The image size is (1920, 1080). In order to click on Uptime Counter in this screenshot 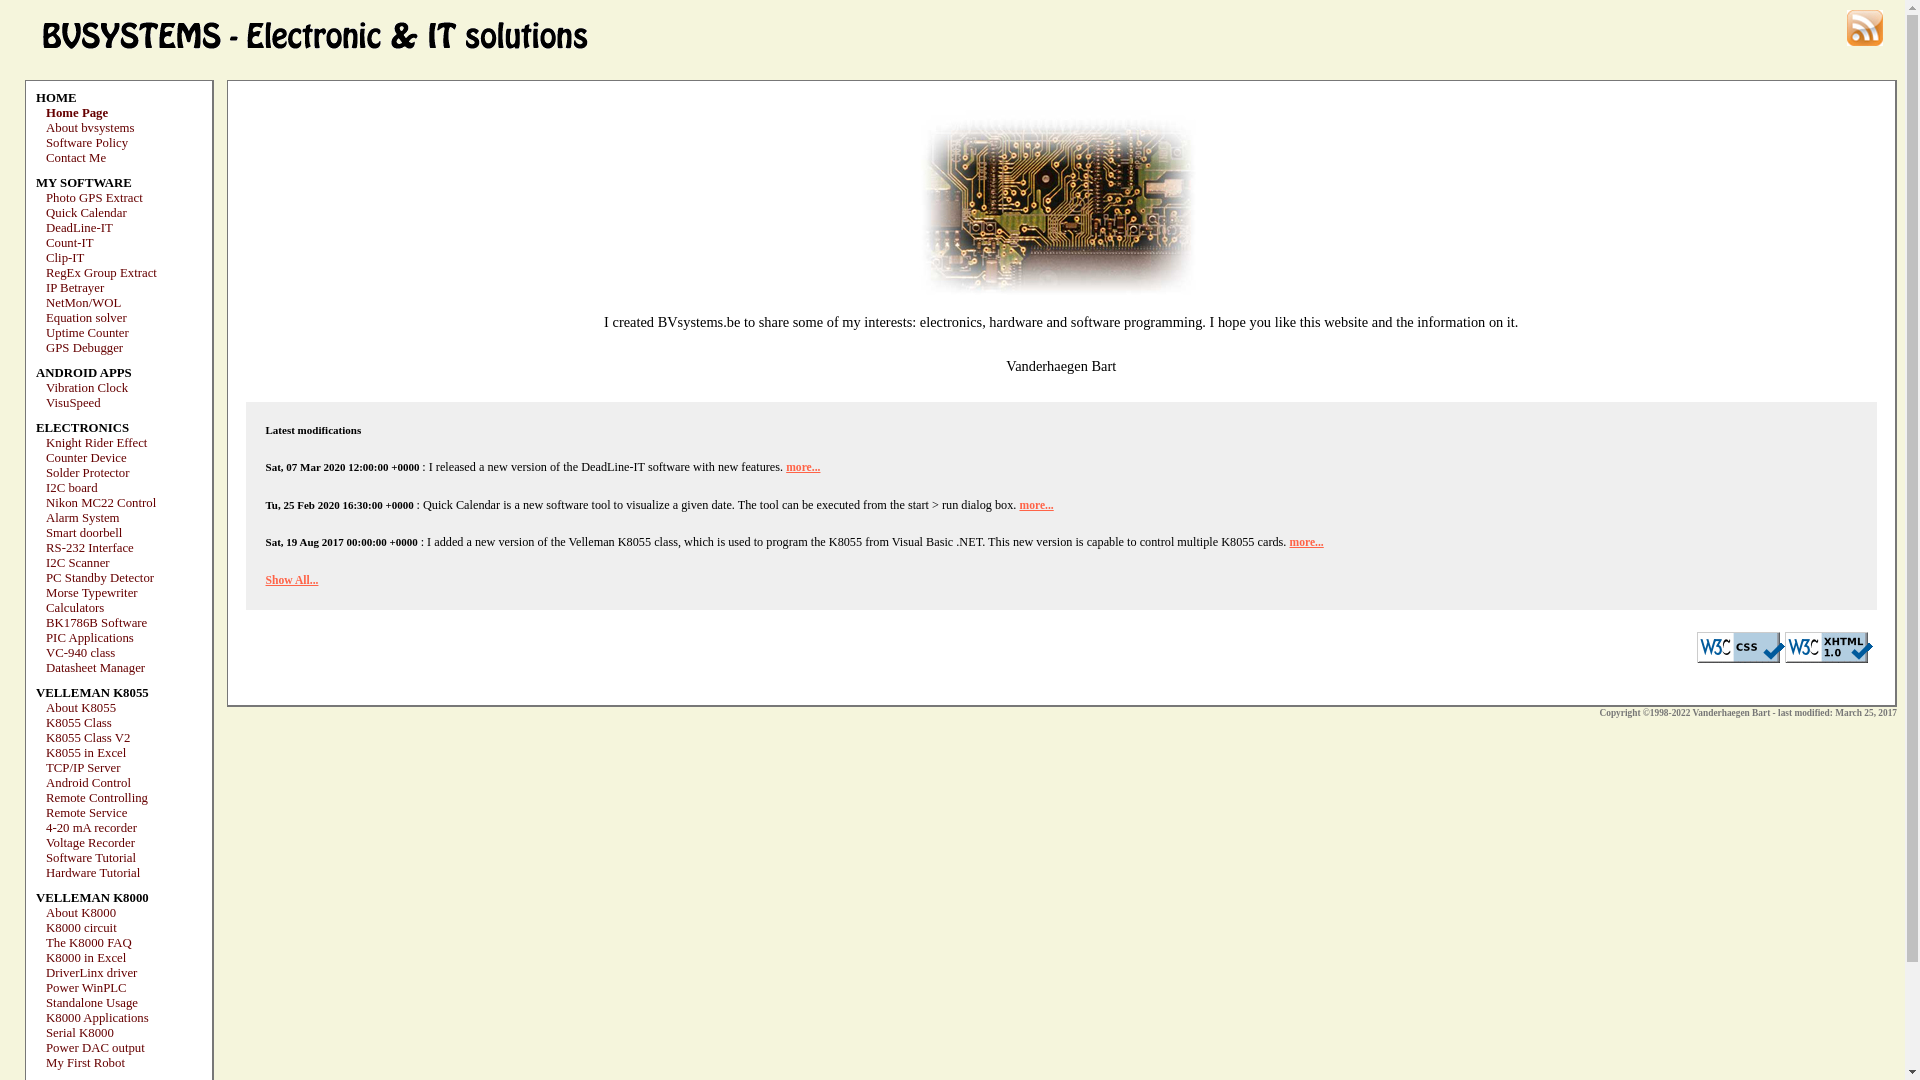, I will do `click(88, 333)`.